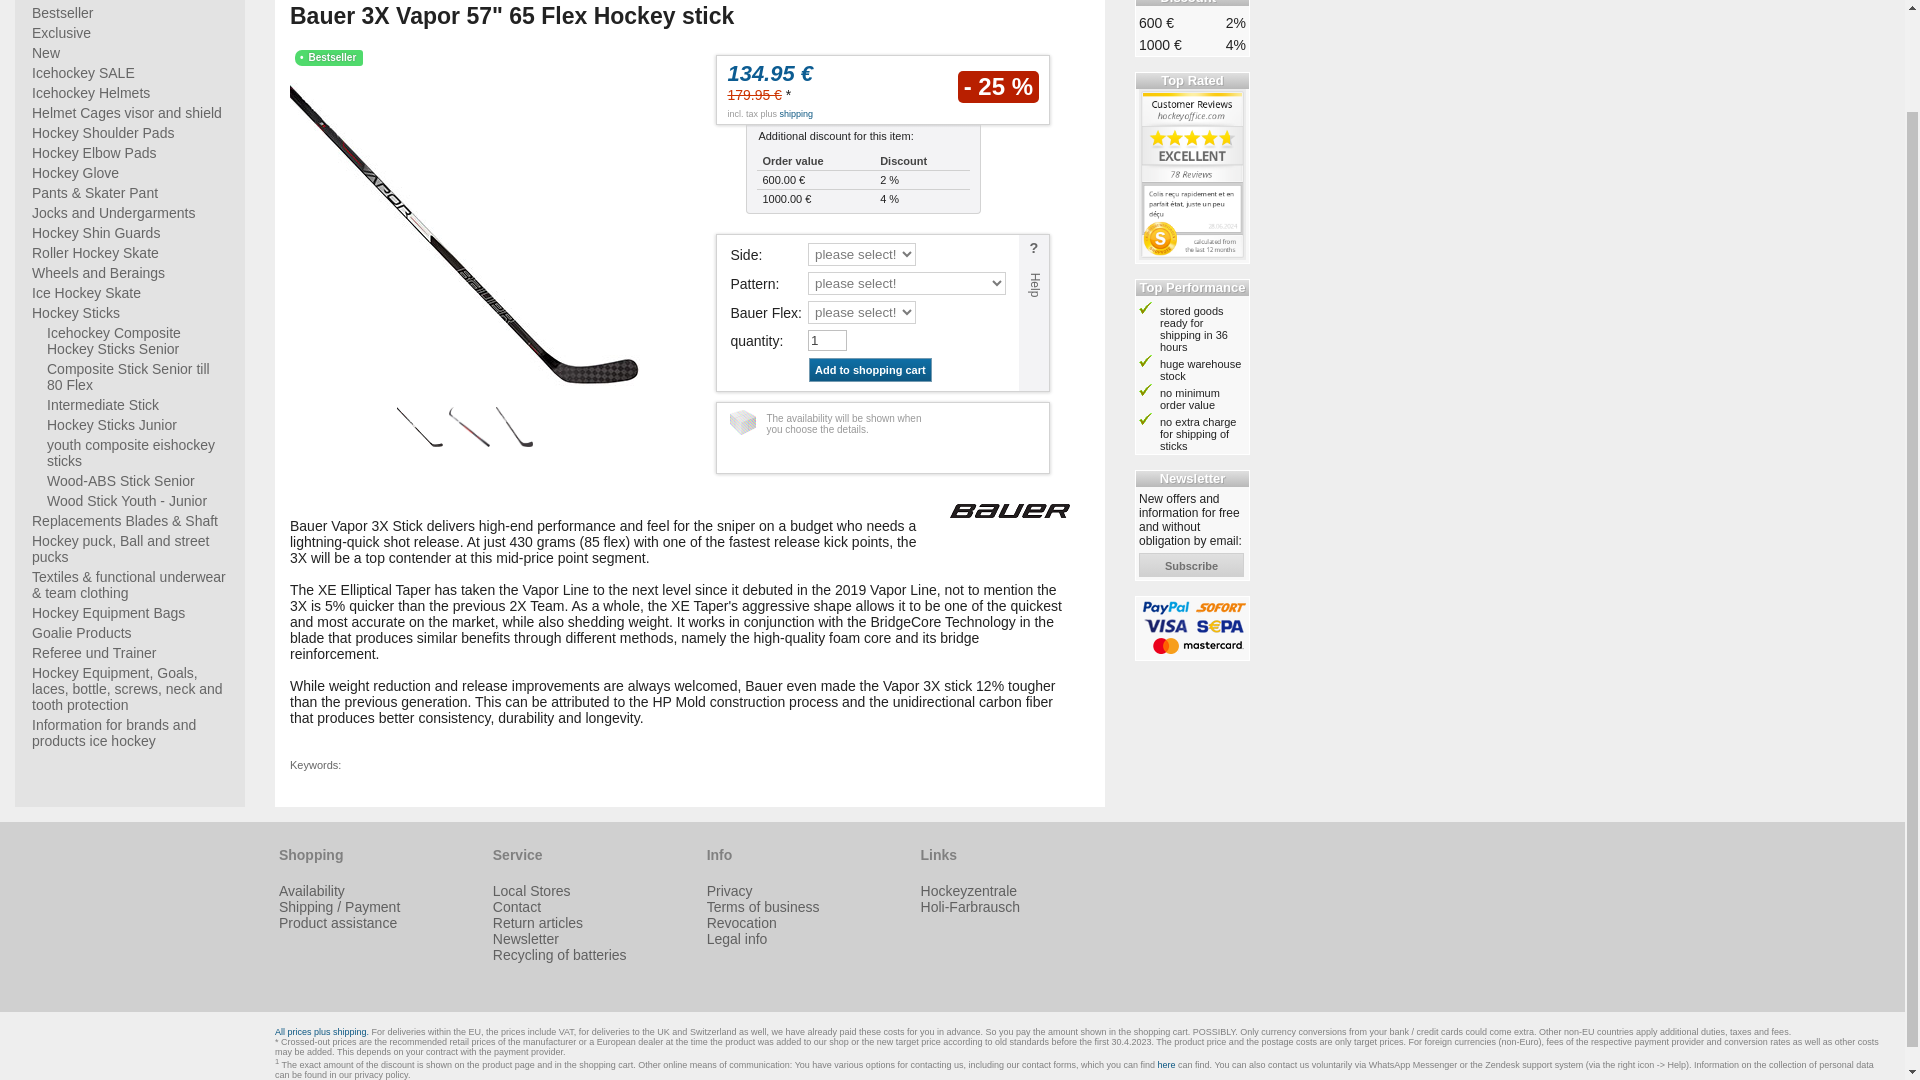 The height and width of the screenshot is (1080, 1920). Describe the element at coordinates (827, 340) in the screenshot. I see `1` at that location.